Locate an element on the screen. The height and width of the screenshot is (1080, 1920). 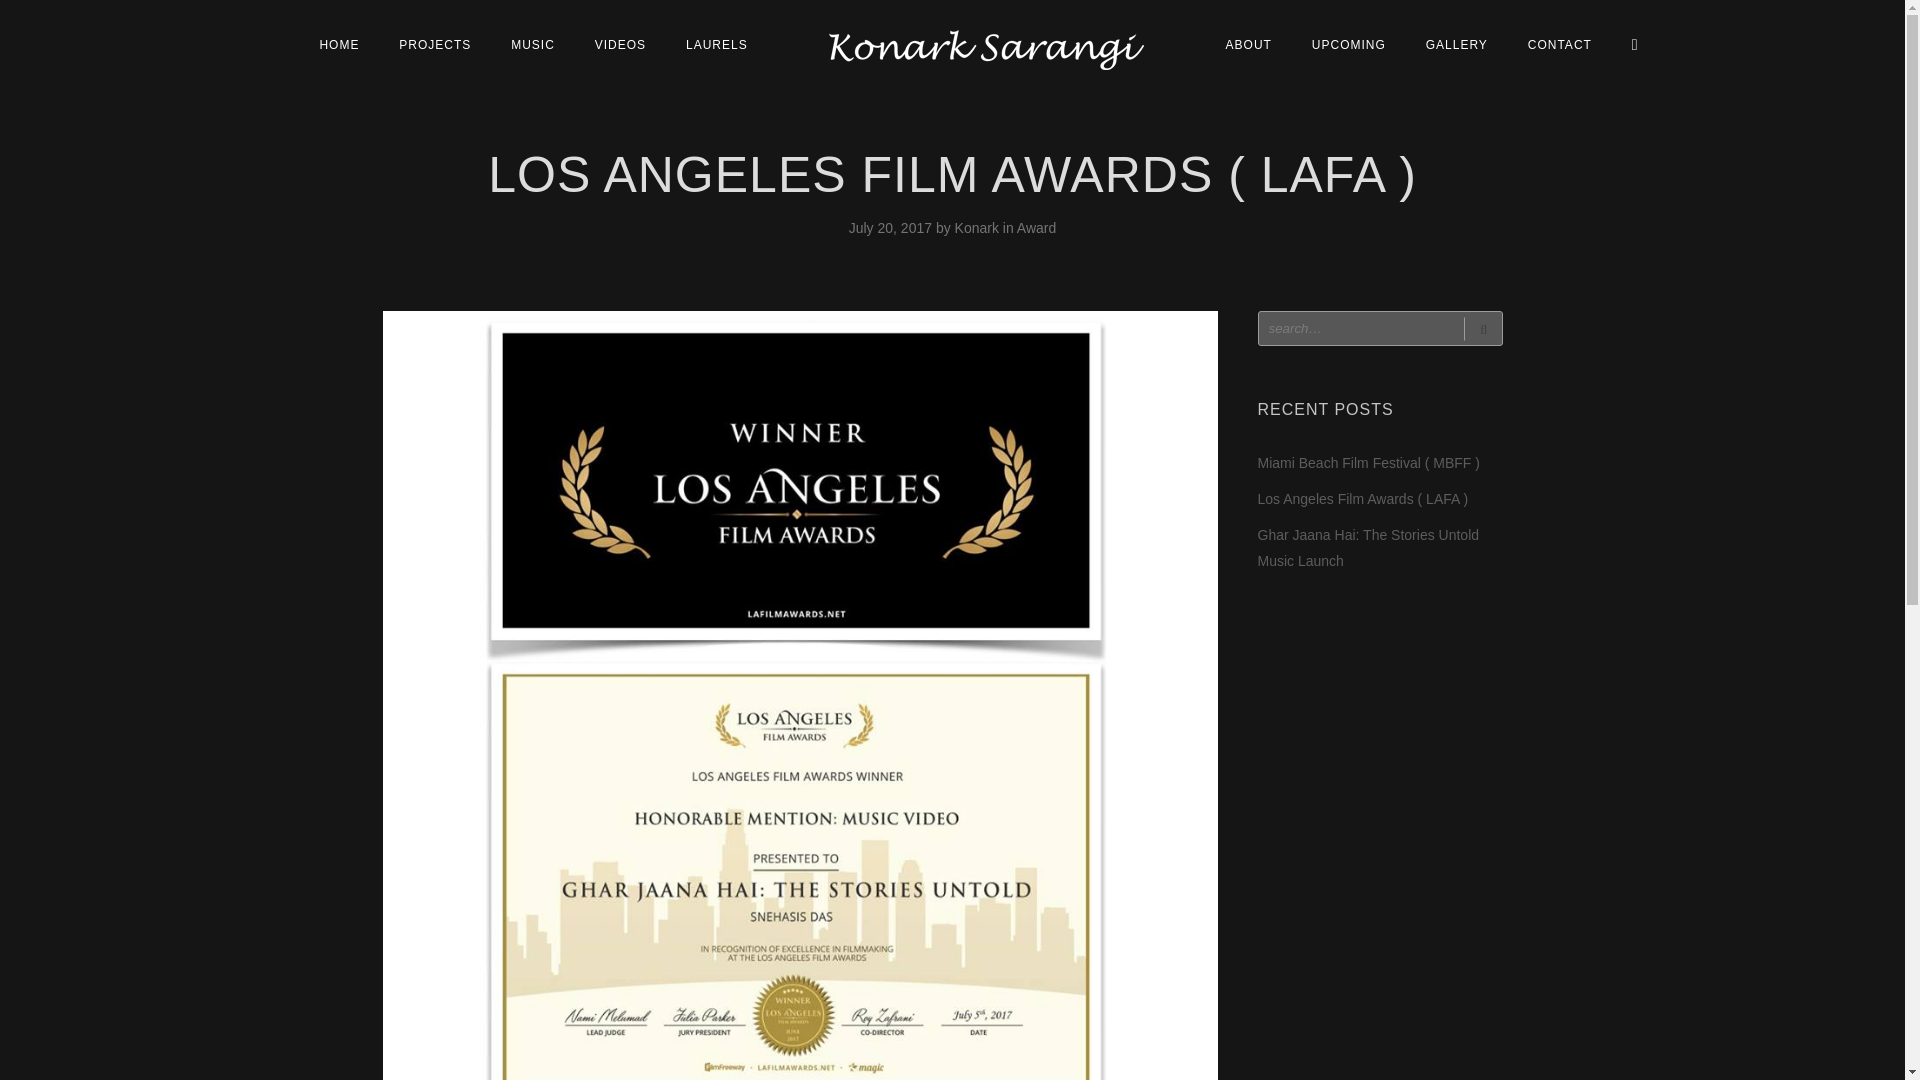
PROJECTS is located at coordinates (434, 44).